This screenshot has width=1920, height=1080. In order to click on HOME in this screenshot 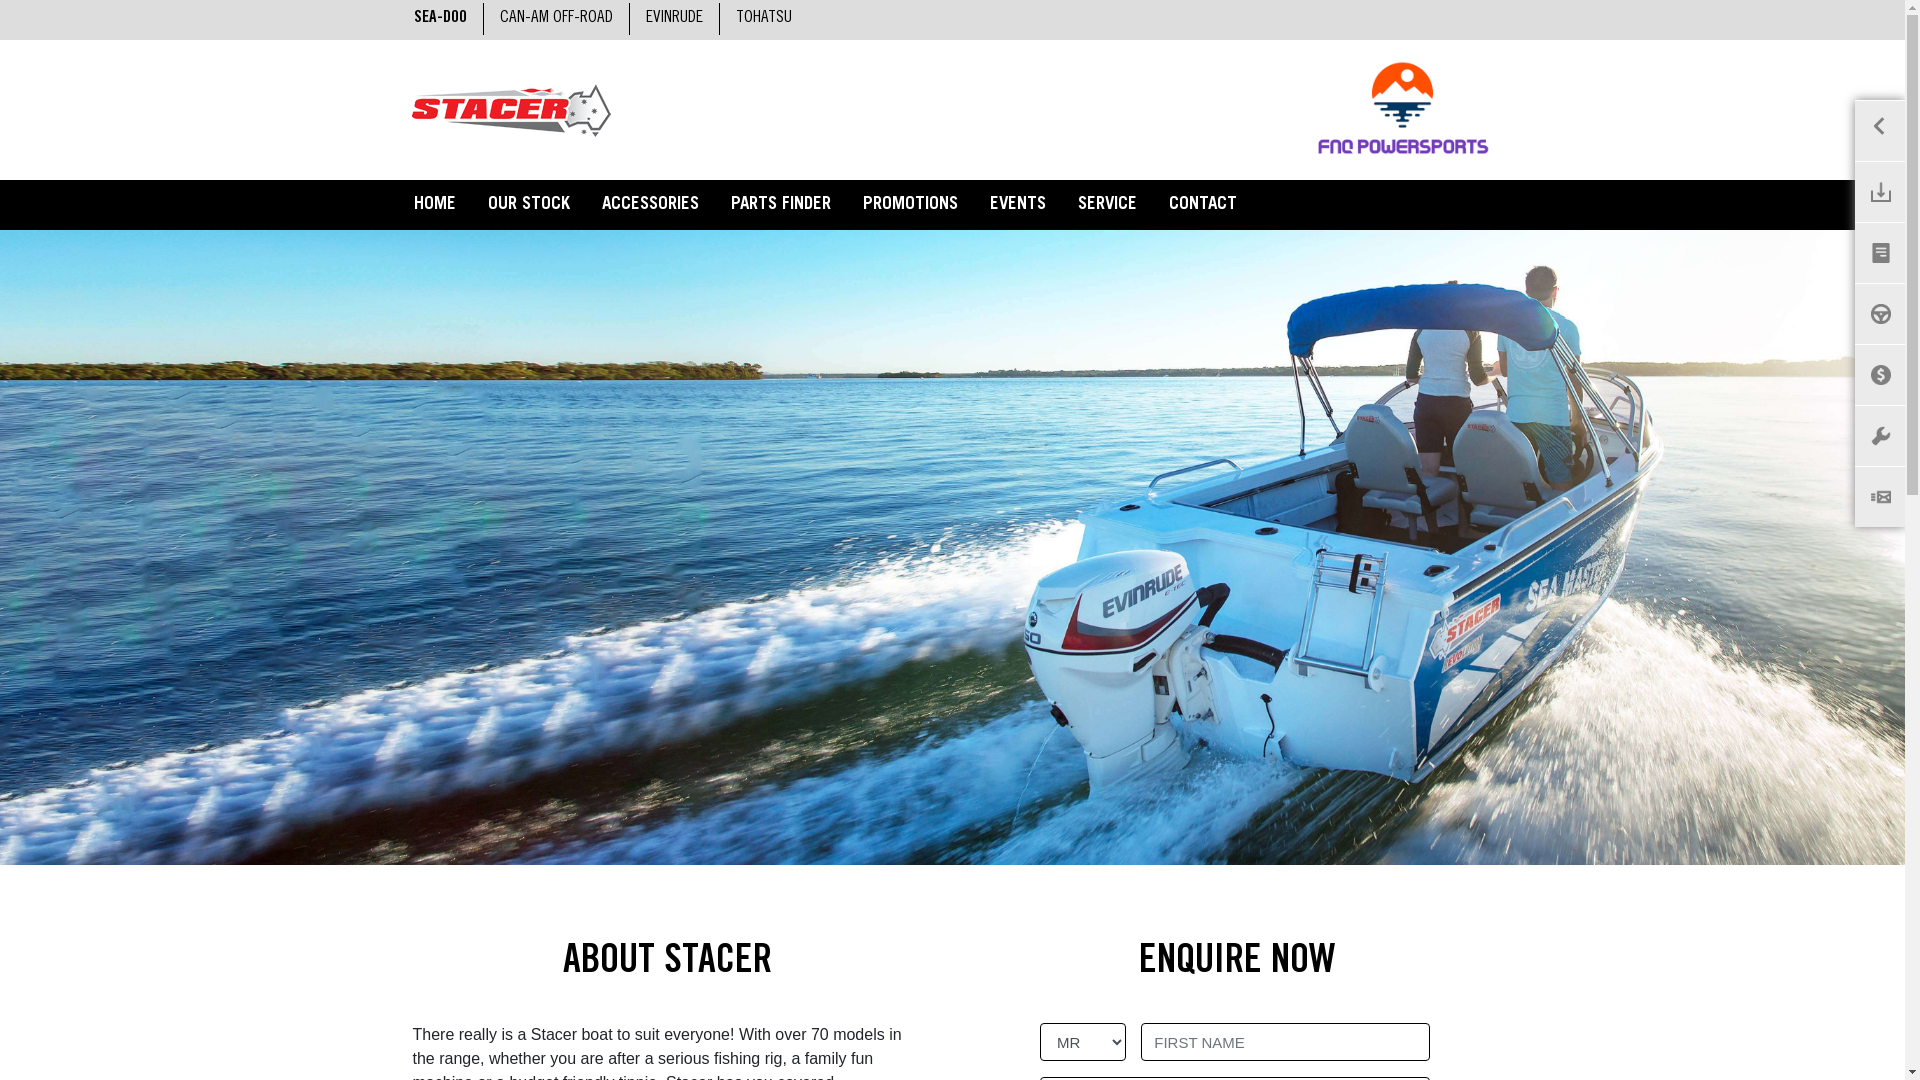, I will do `click(435, 206)`.